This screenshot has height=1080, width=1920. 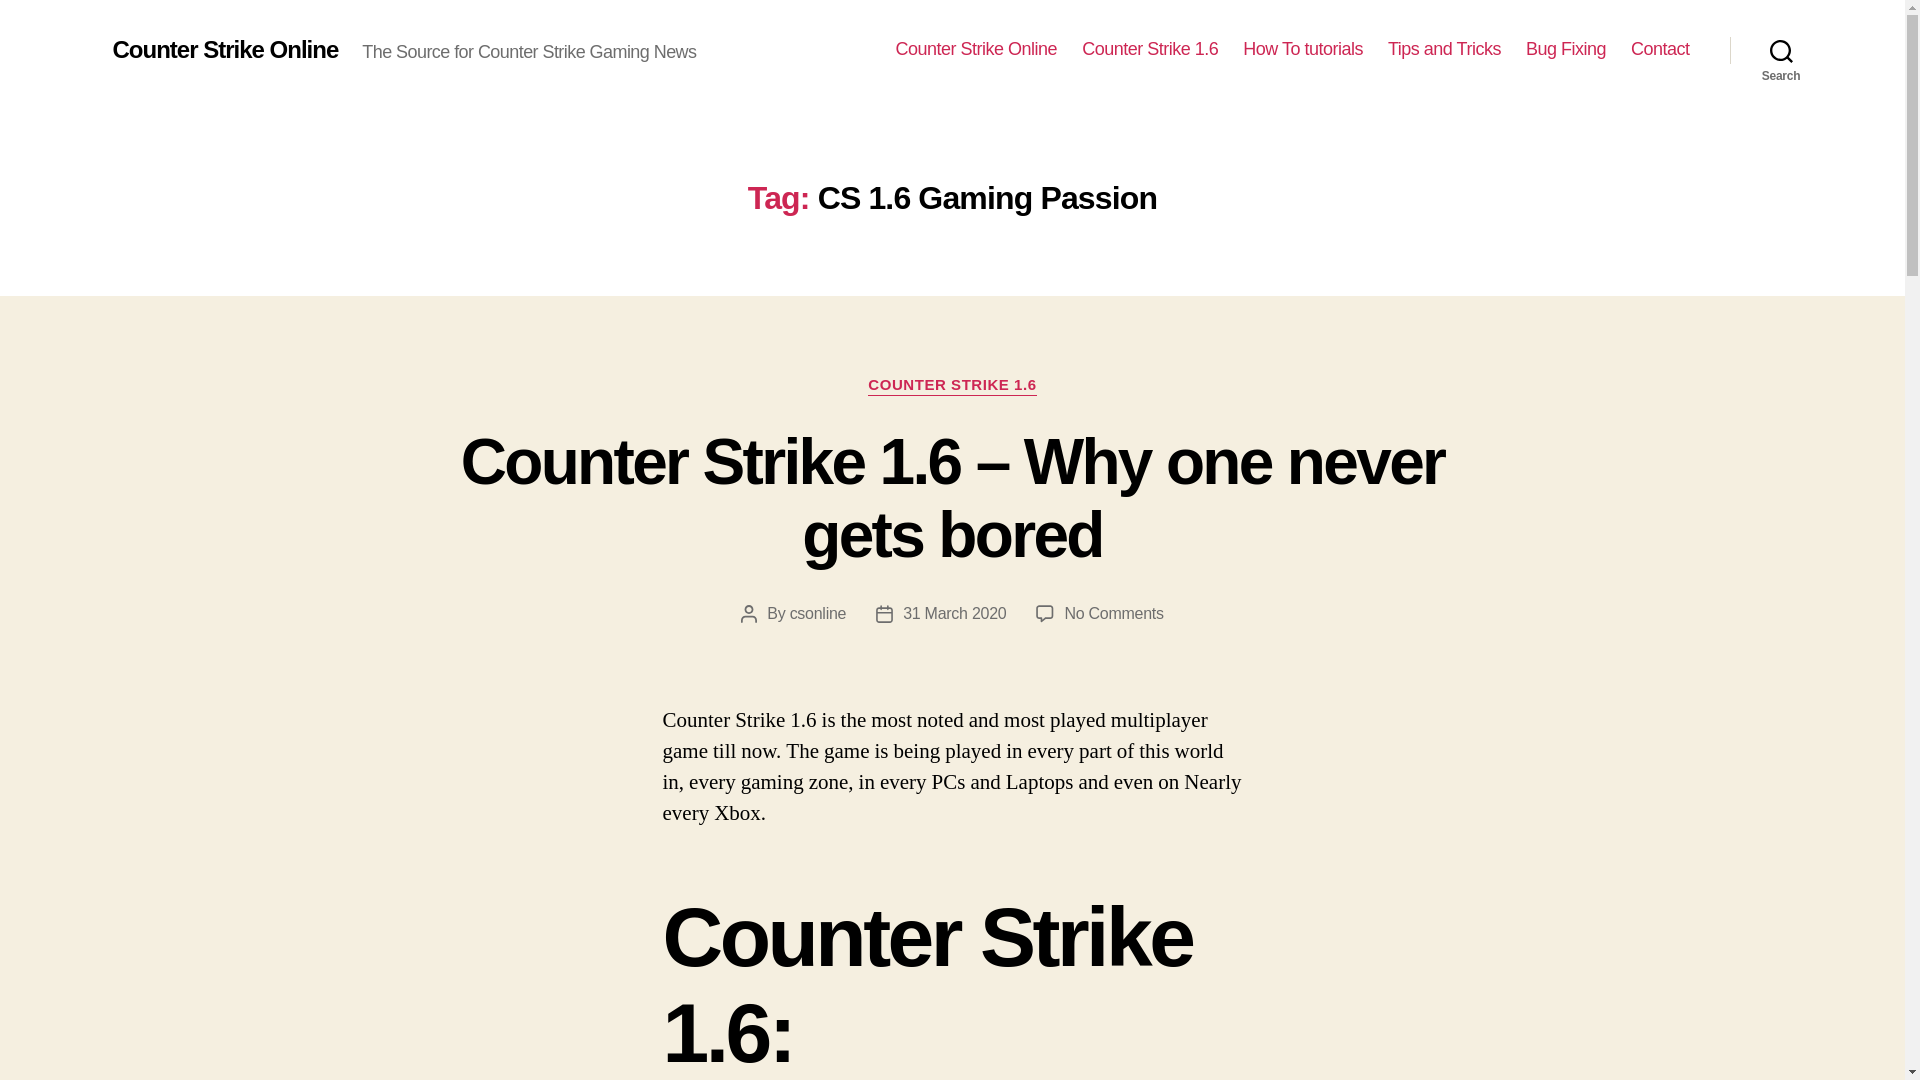 What do you see at coordinates (1302, 49) in the screenshot?
I see `How To tutorials` at bounding box center [1302, 49].